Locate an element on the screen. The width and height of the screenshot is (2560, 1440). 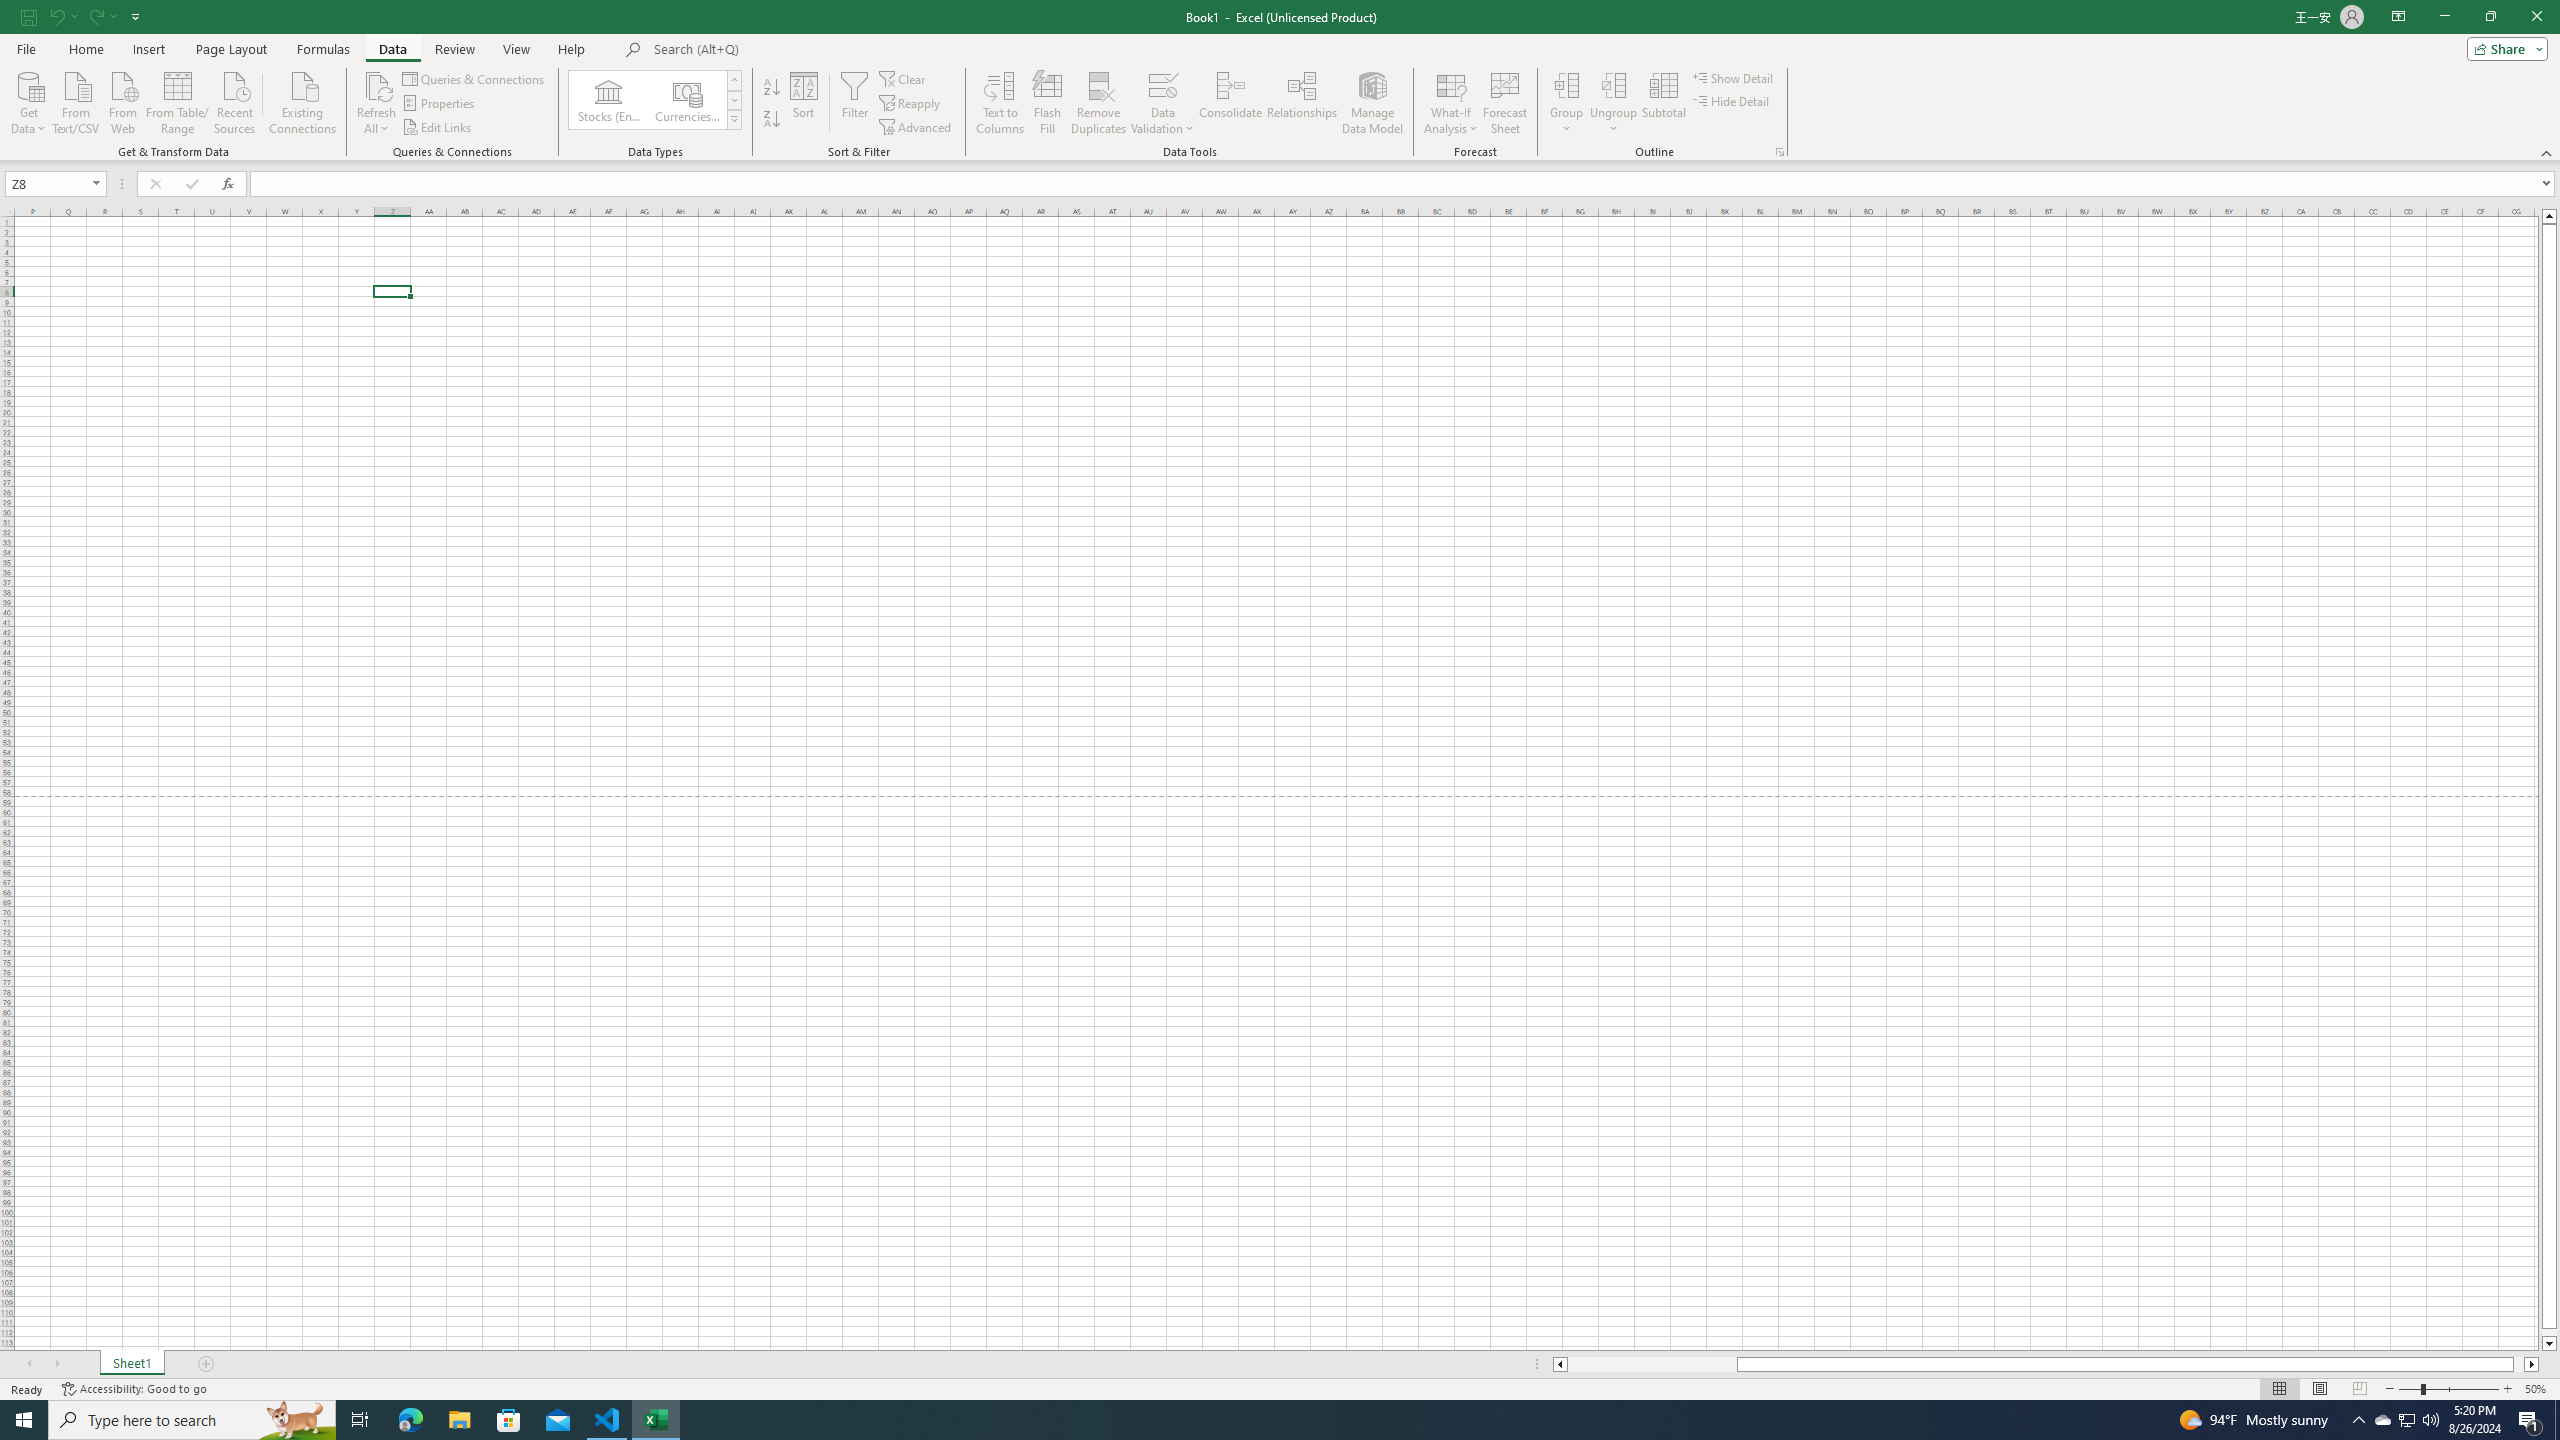
Close is located at coordinates (2536, 17).